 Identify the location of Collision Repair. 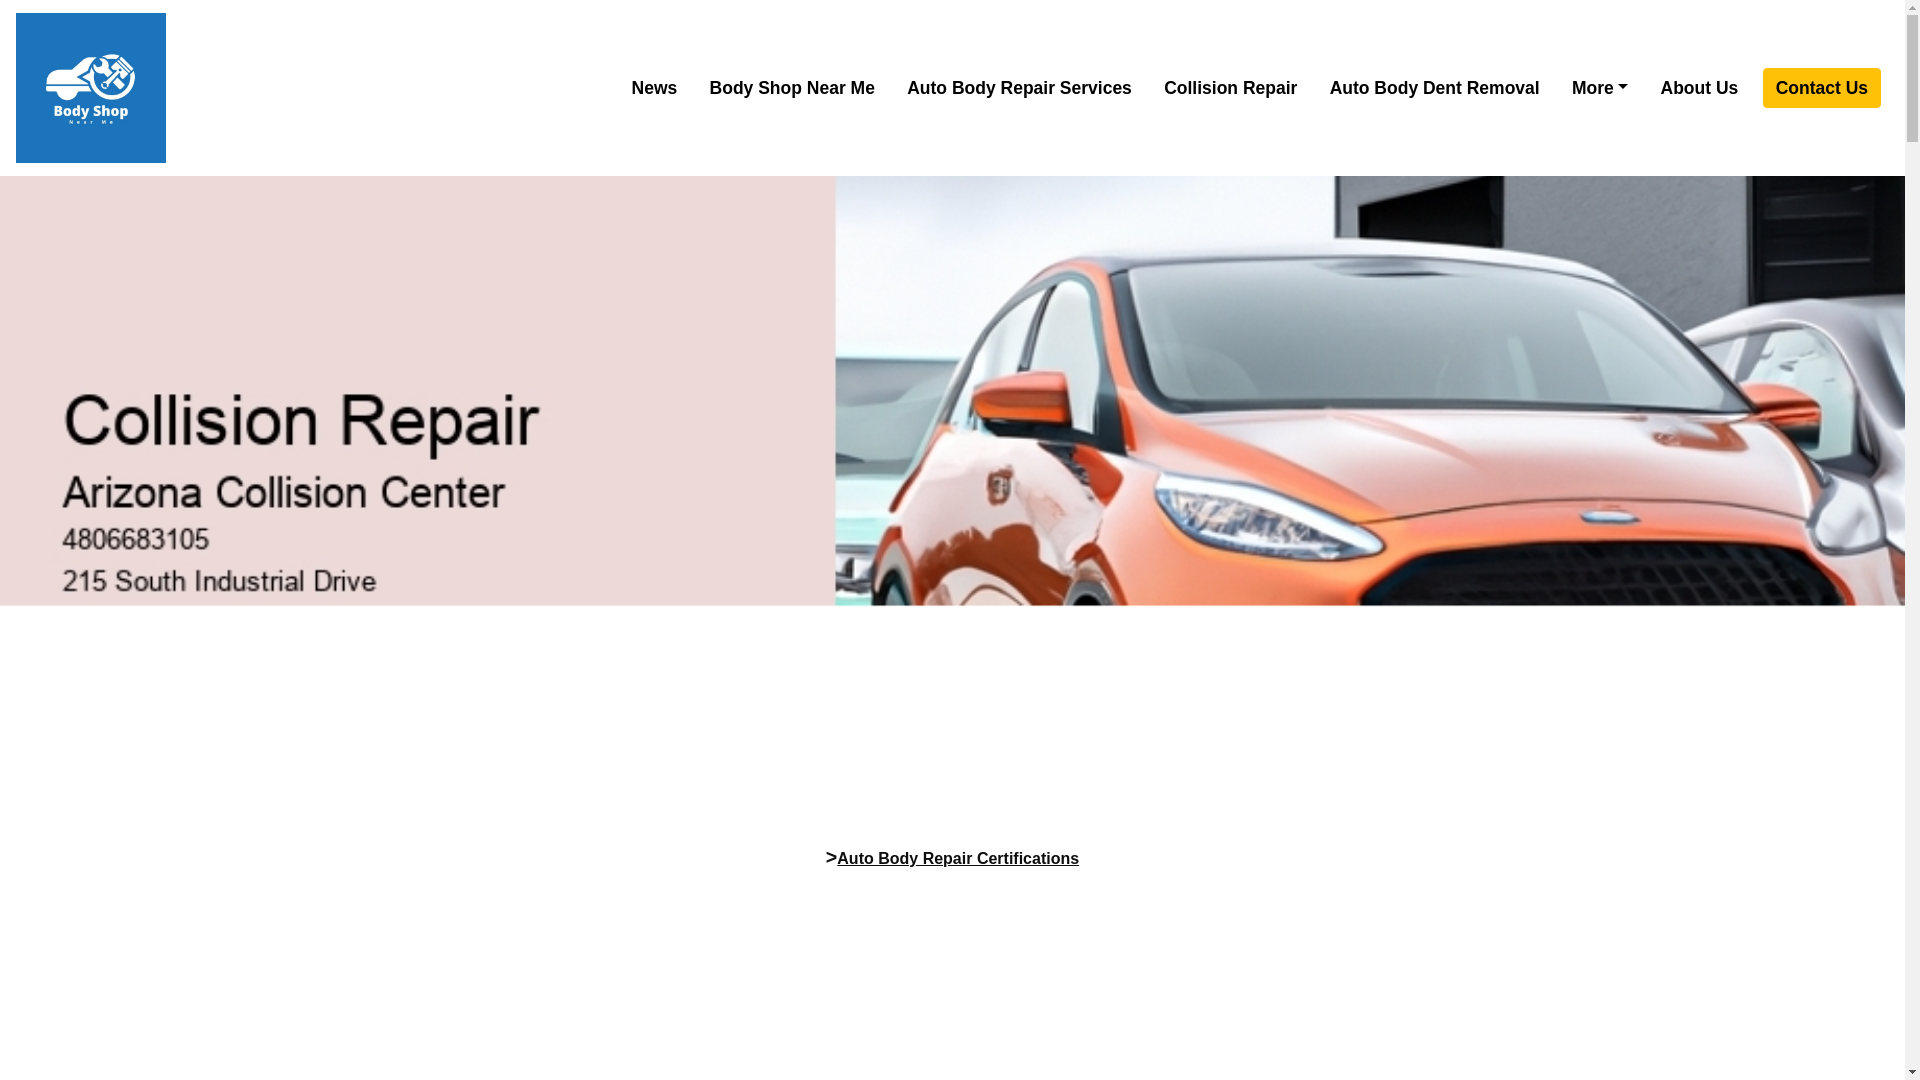
(1230, 88).